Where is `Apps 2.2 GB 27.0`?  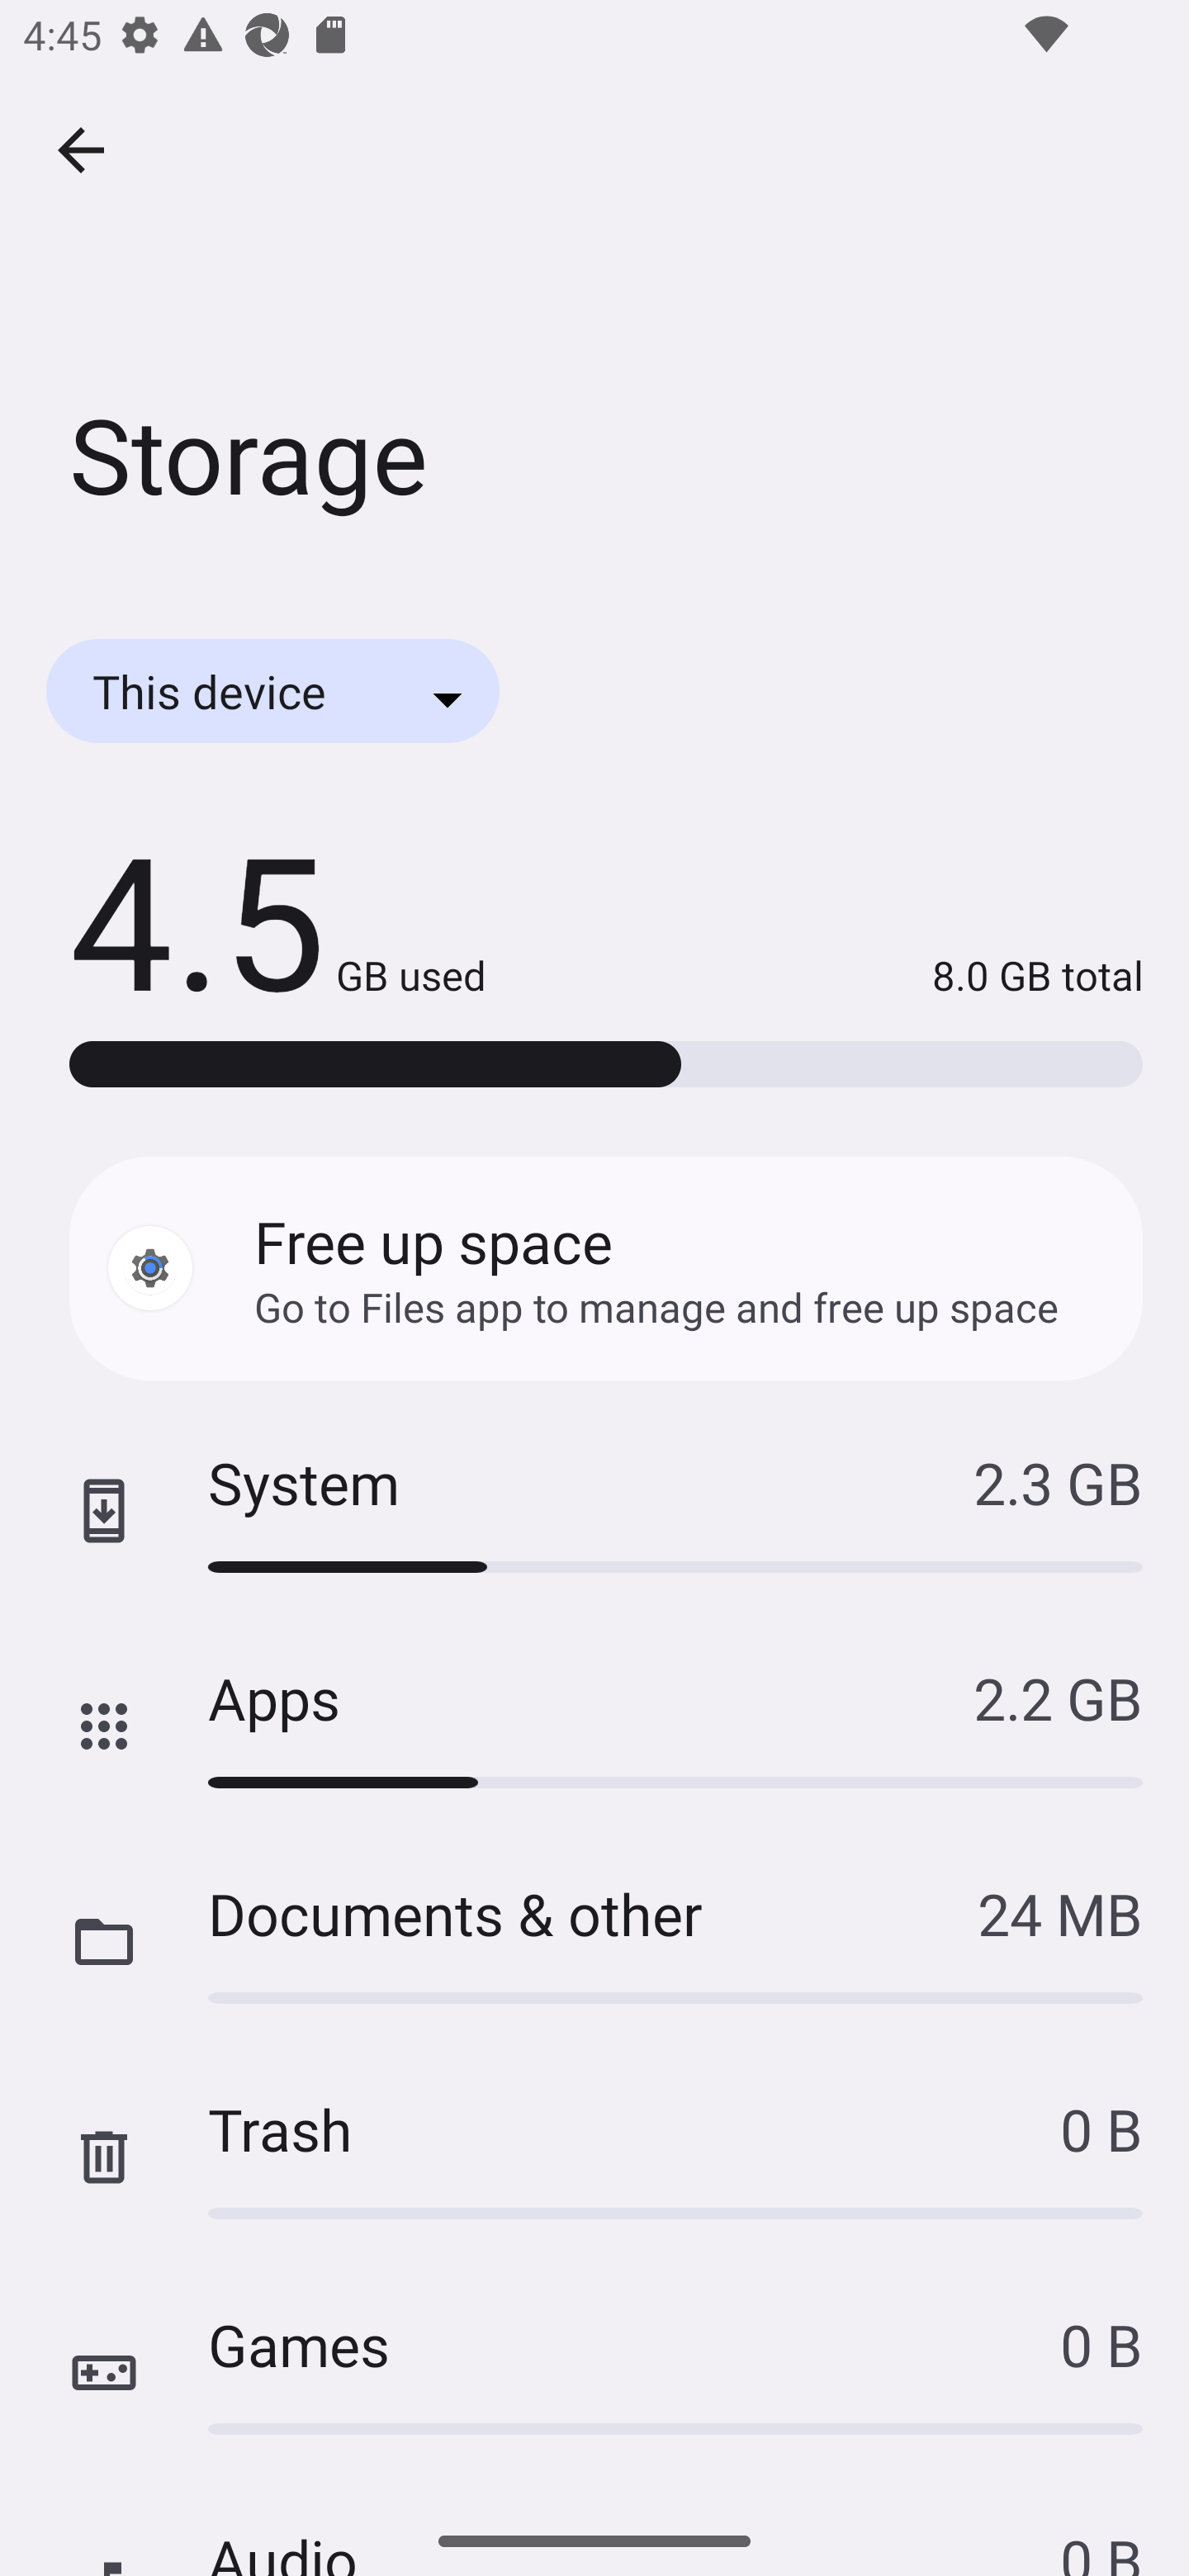 Apps 2.2 GB 27.0 is located at coordinates (594, 1727).